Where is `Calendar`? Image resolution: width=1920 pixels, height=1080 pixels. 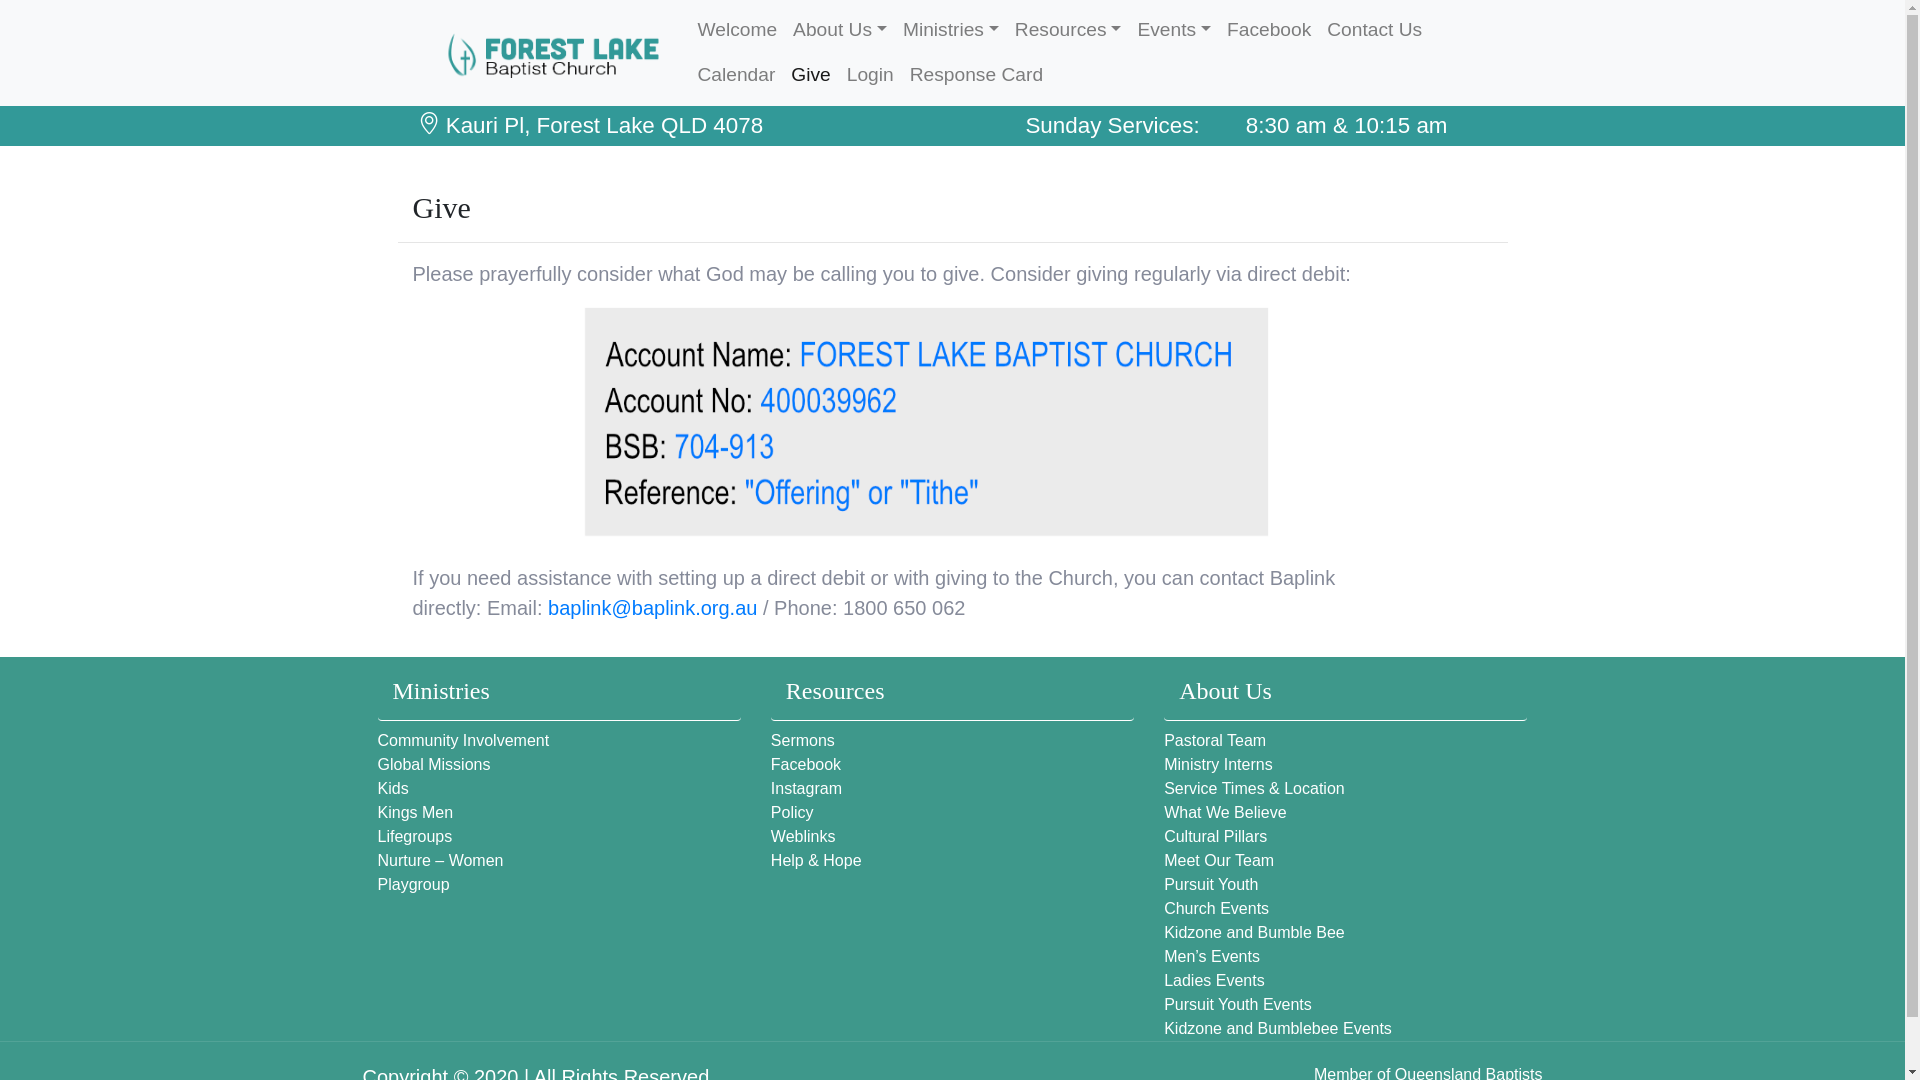 Calendar is located at coordinates (736, 76).